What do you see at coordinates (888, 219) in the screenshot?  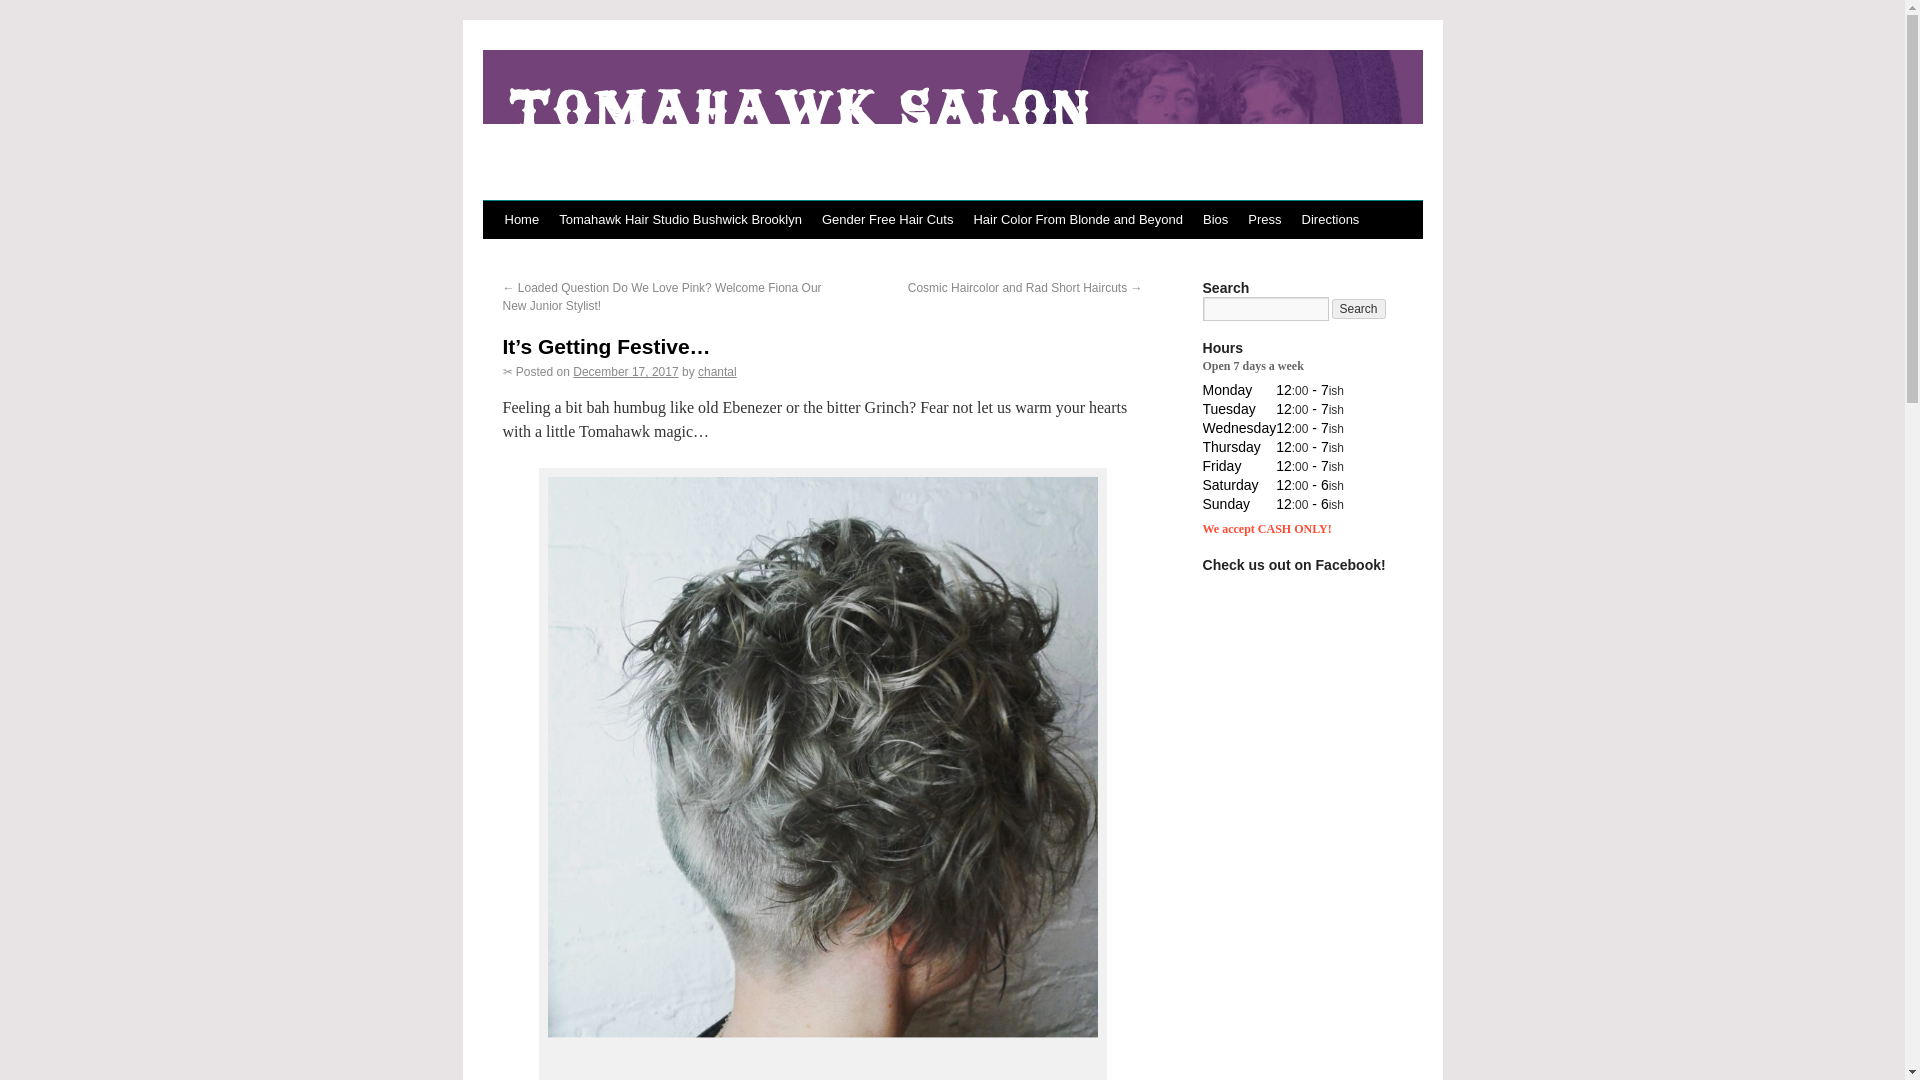 I see `Gender Free Hair Cuts` at bounding box center [888, 219].